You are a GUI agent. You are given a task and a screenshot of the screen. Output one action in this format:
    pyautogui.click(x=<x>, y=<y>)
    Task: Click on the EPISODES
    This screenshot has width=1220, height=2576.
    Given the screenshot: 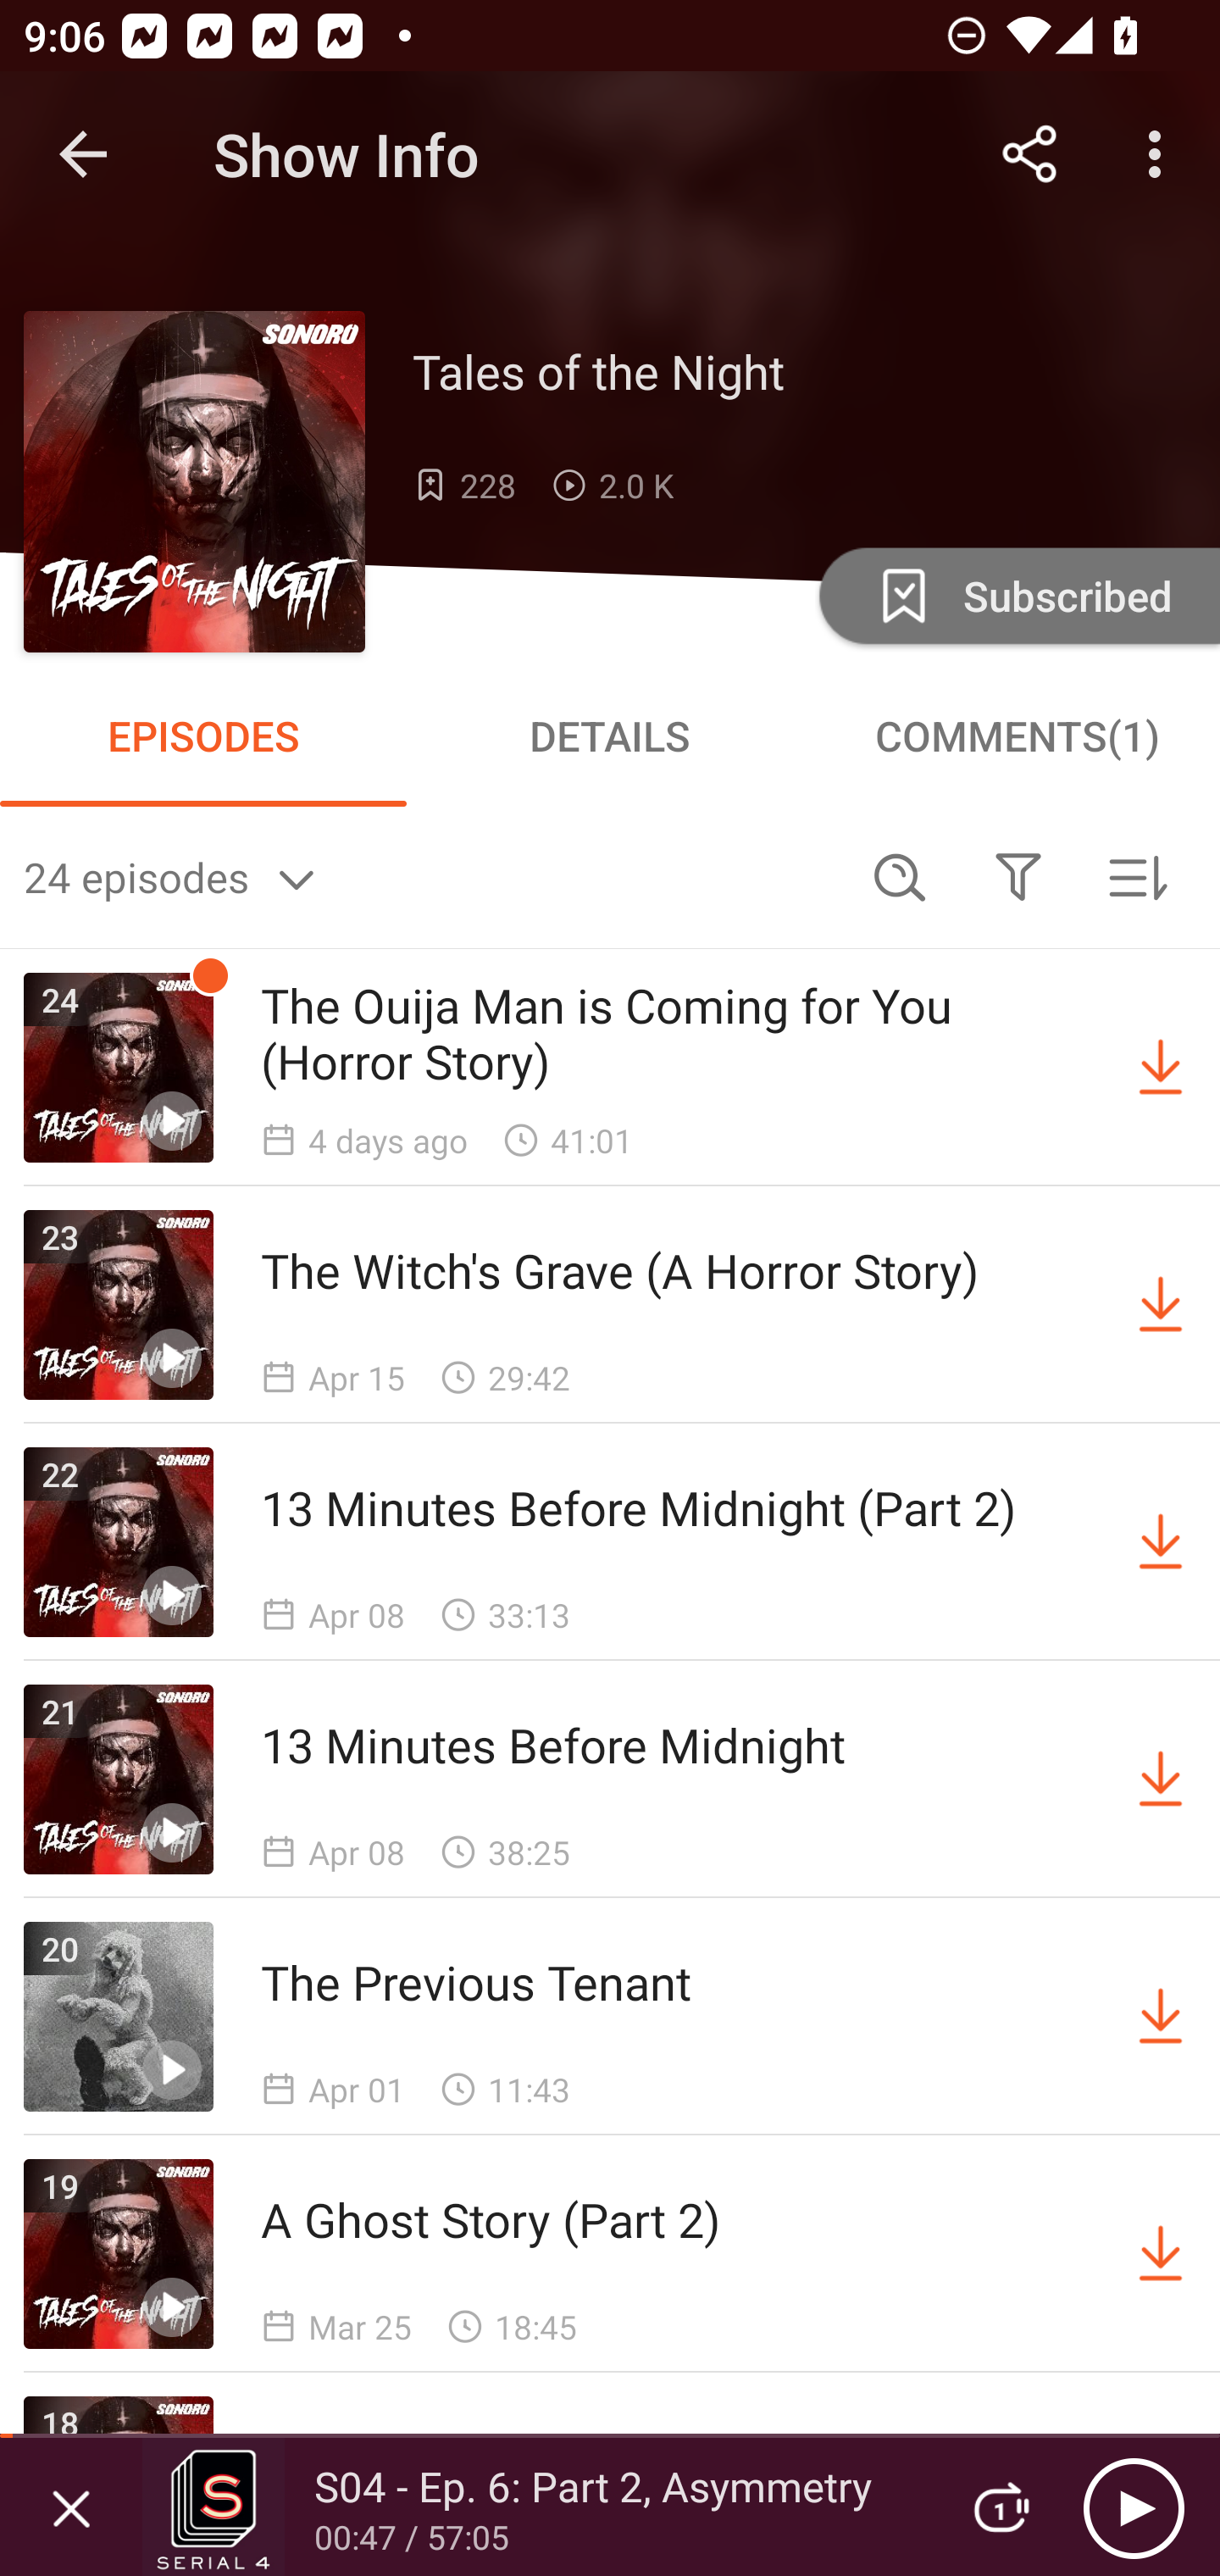 What is the action you would take?
    pyautogui.click(x=203, y=736)
    